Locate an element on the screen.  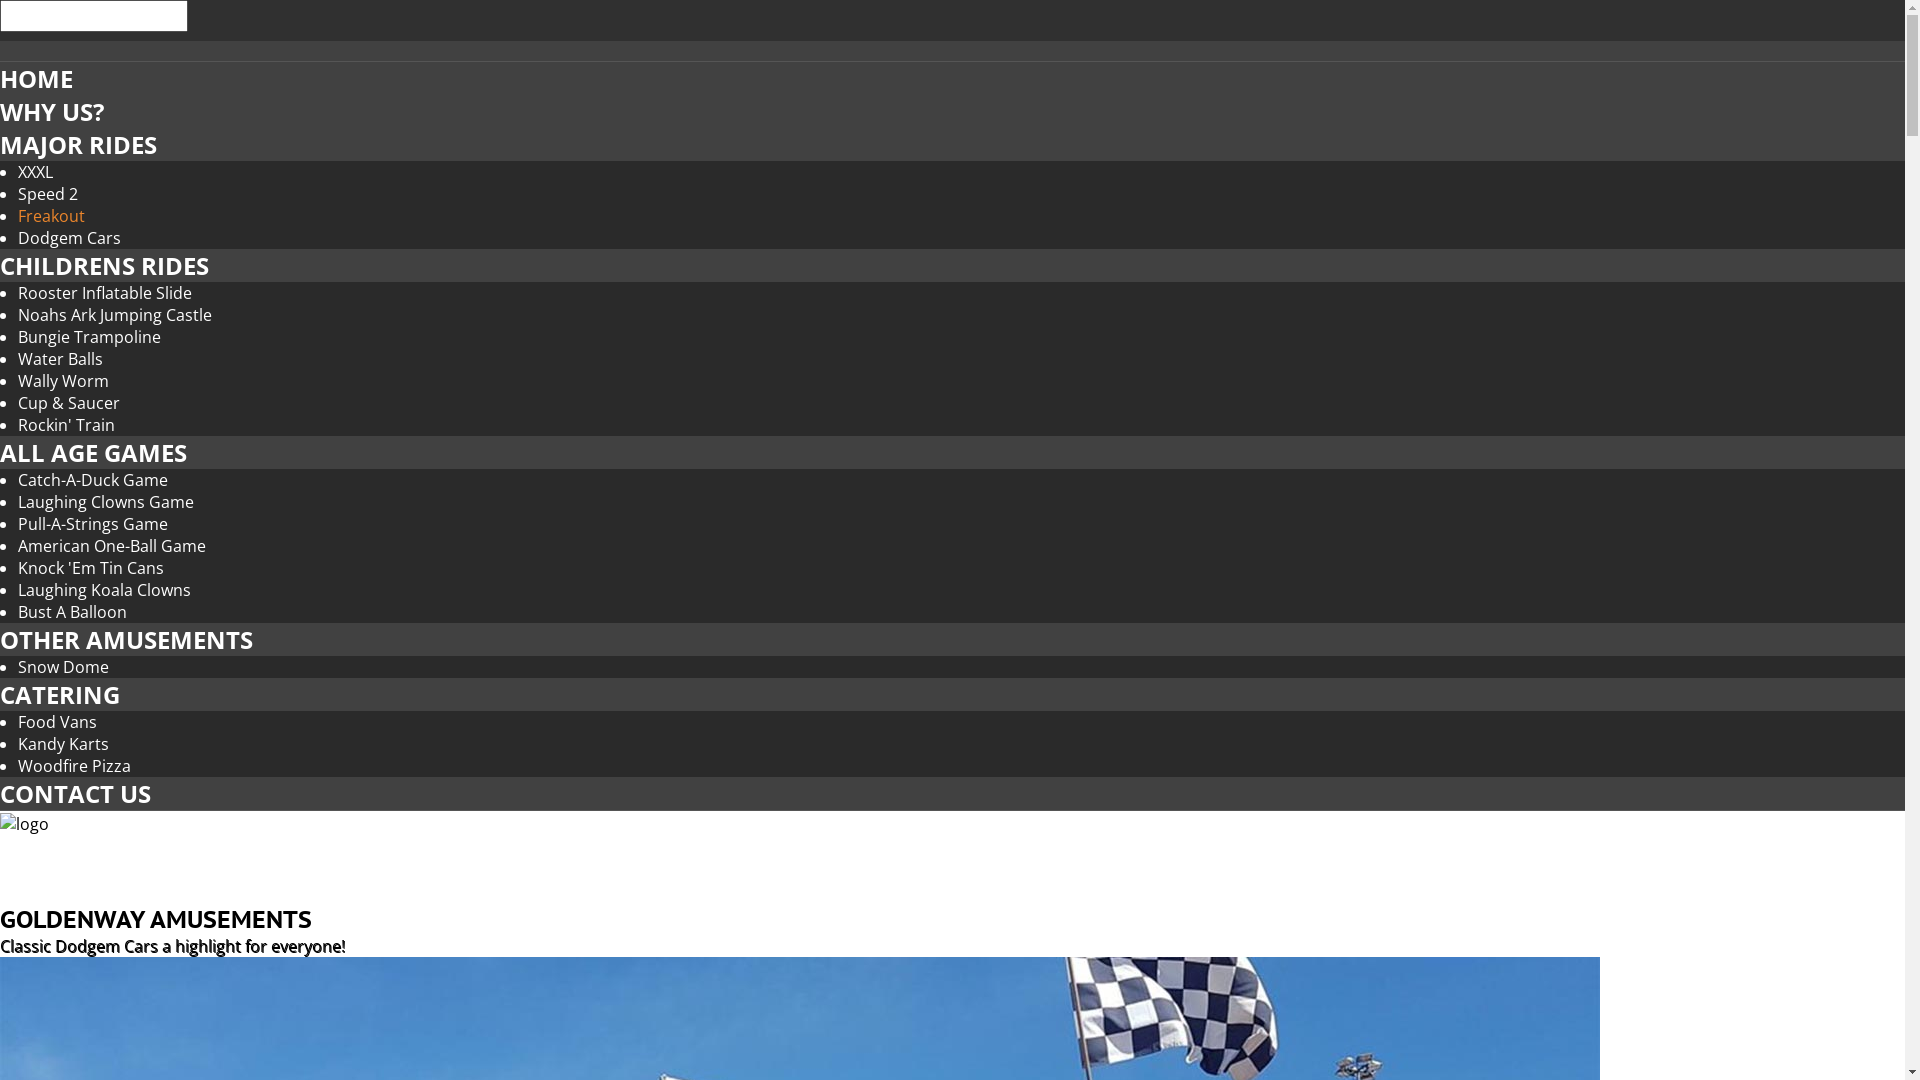
Rockin' Train is located at coordinates (66, 425).